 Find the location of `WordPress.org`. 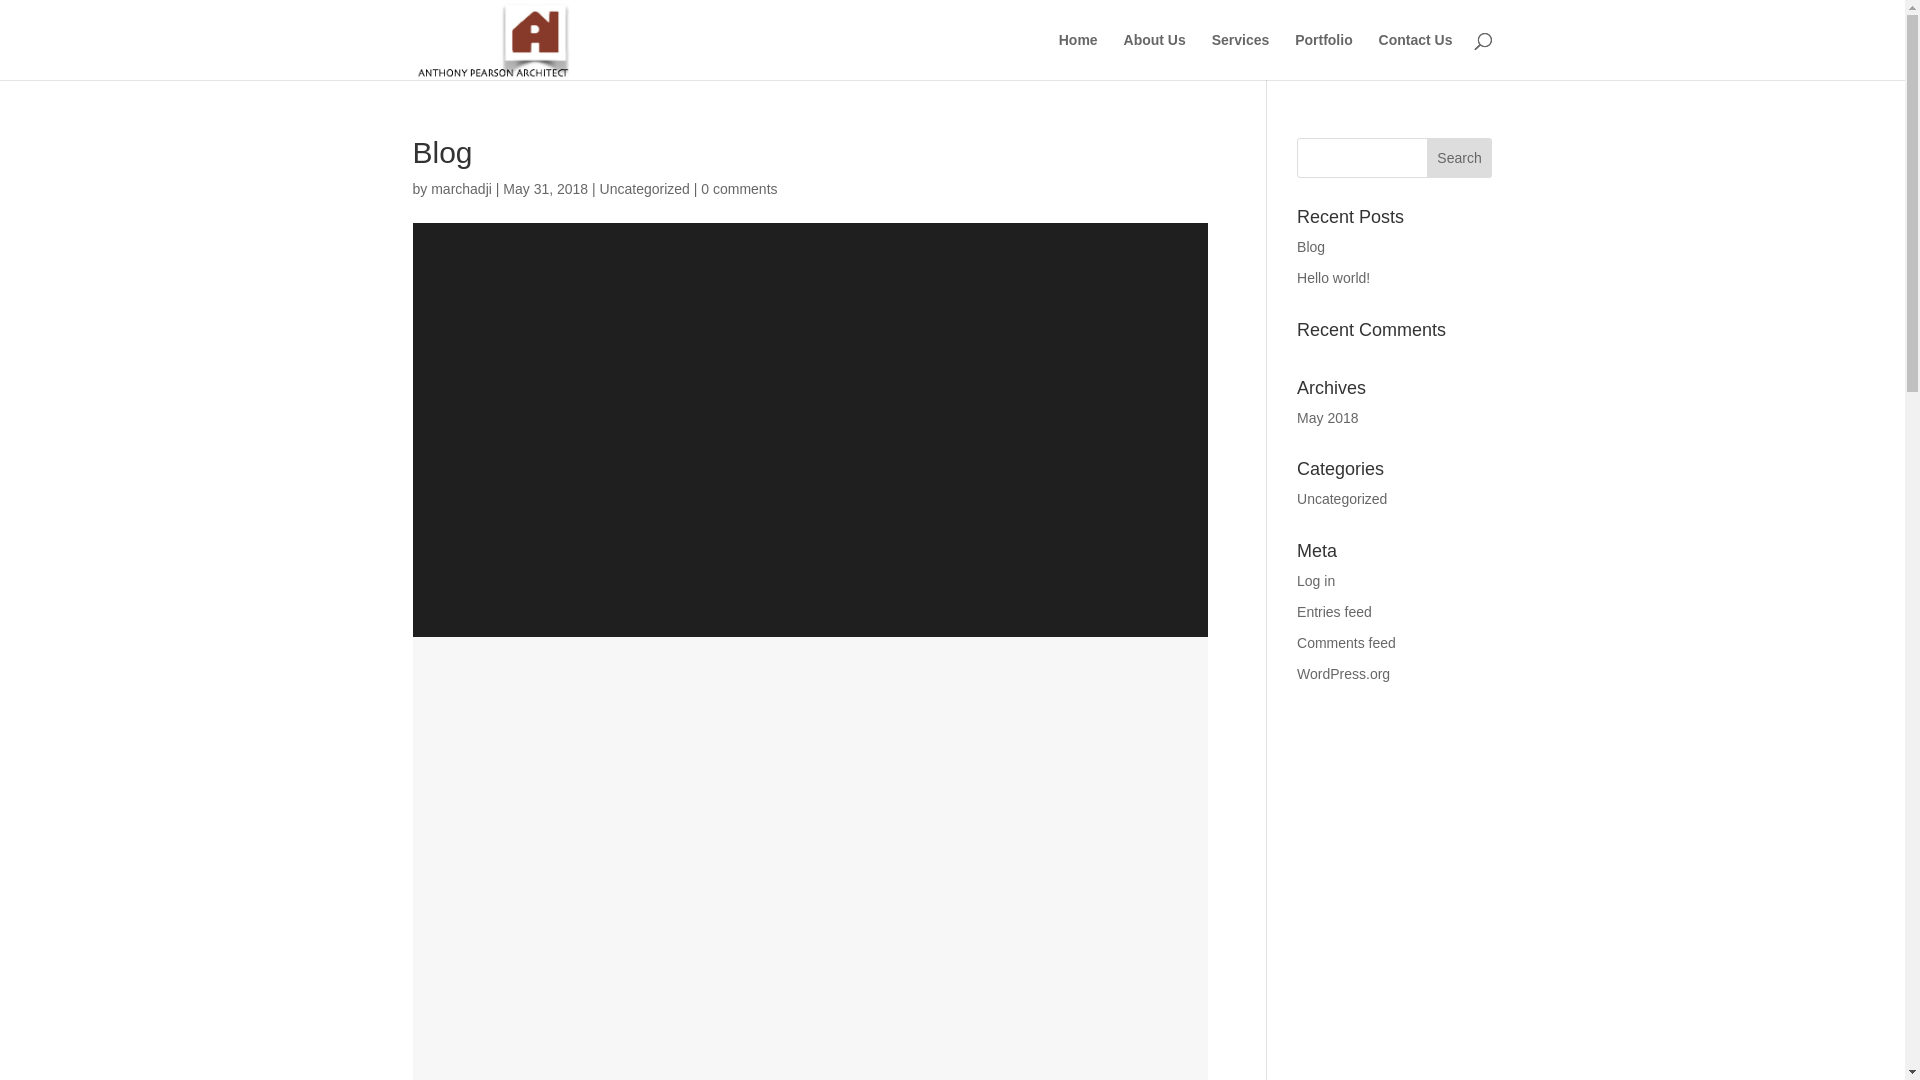

WordPress.org is located at coordinates (1344, 674).